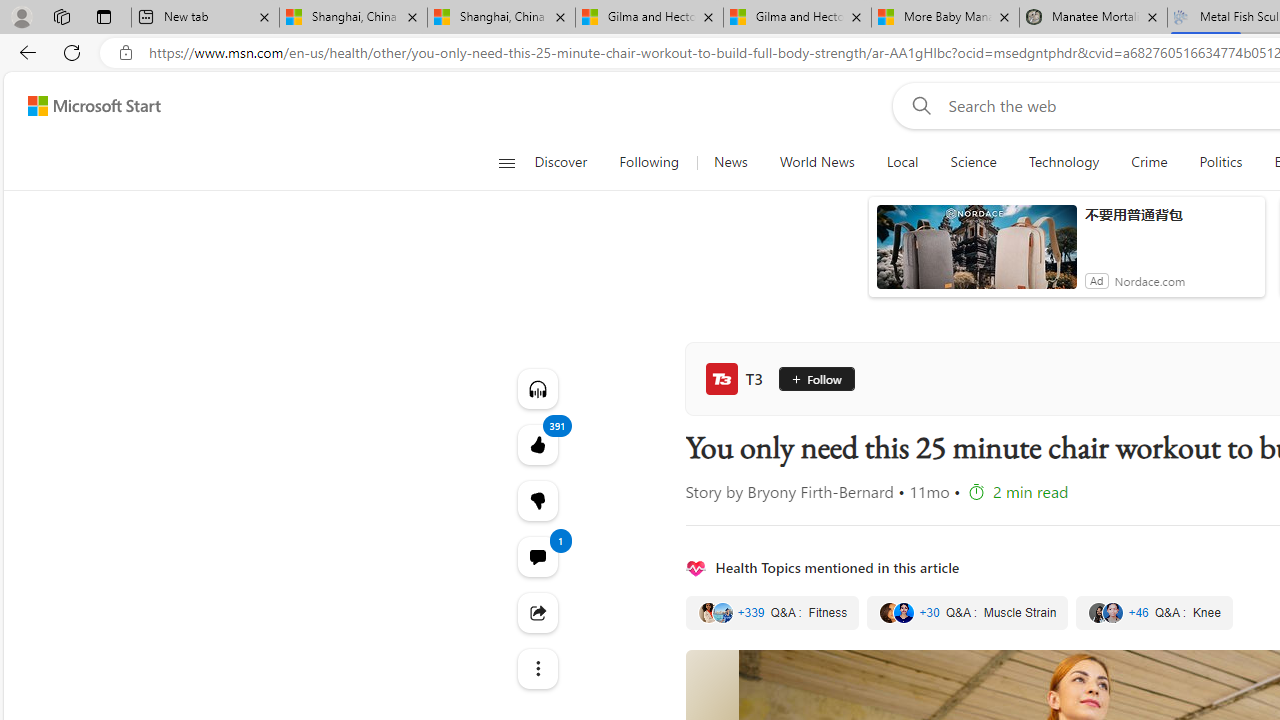  Describe the element at coordinates (538, 444) in the screenshot. I see `391 Like` at that location.